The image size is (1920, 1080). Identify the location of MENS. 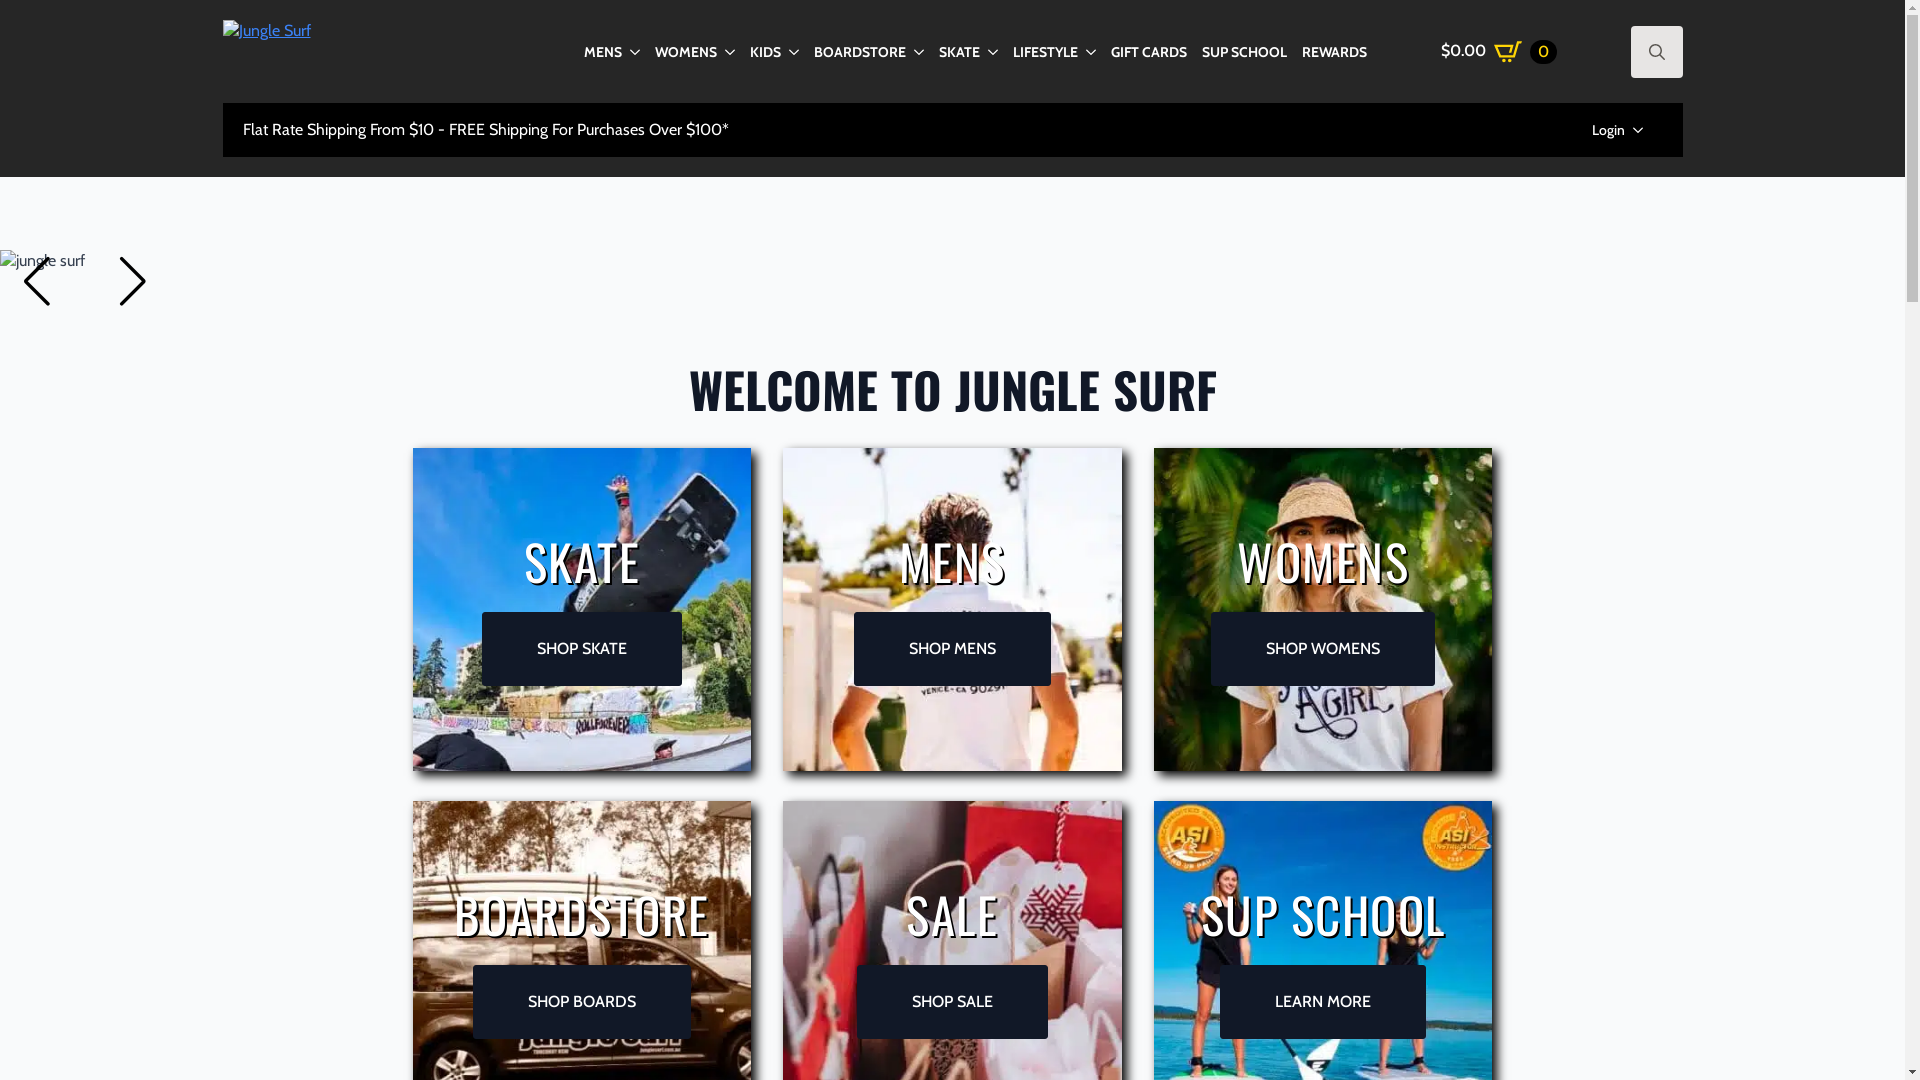
(603, 51).